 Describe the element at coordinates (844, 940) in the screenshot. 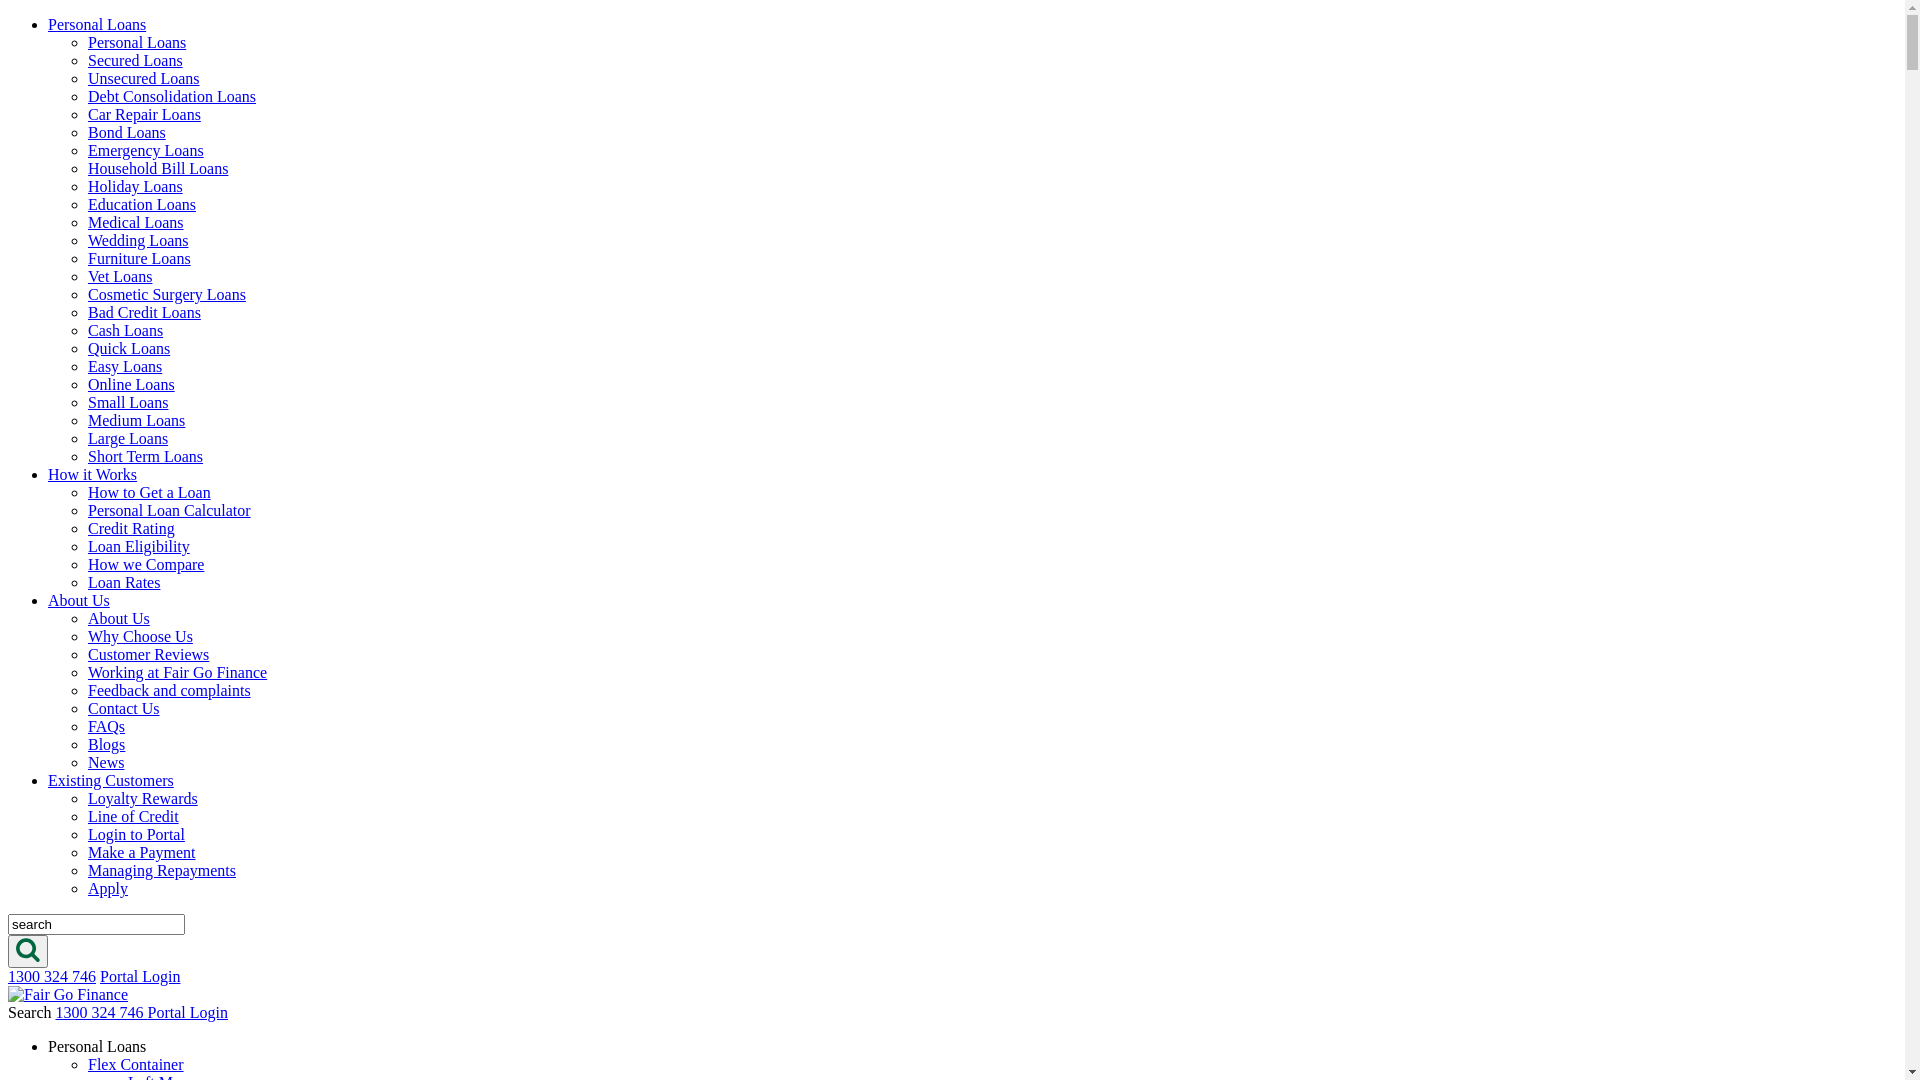

I see `How to Apply` at that location.